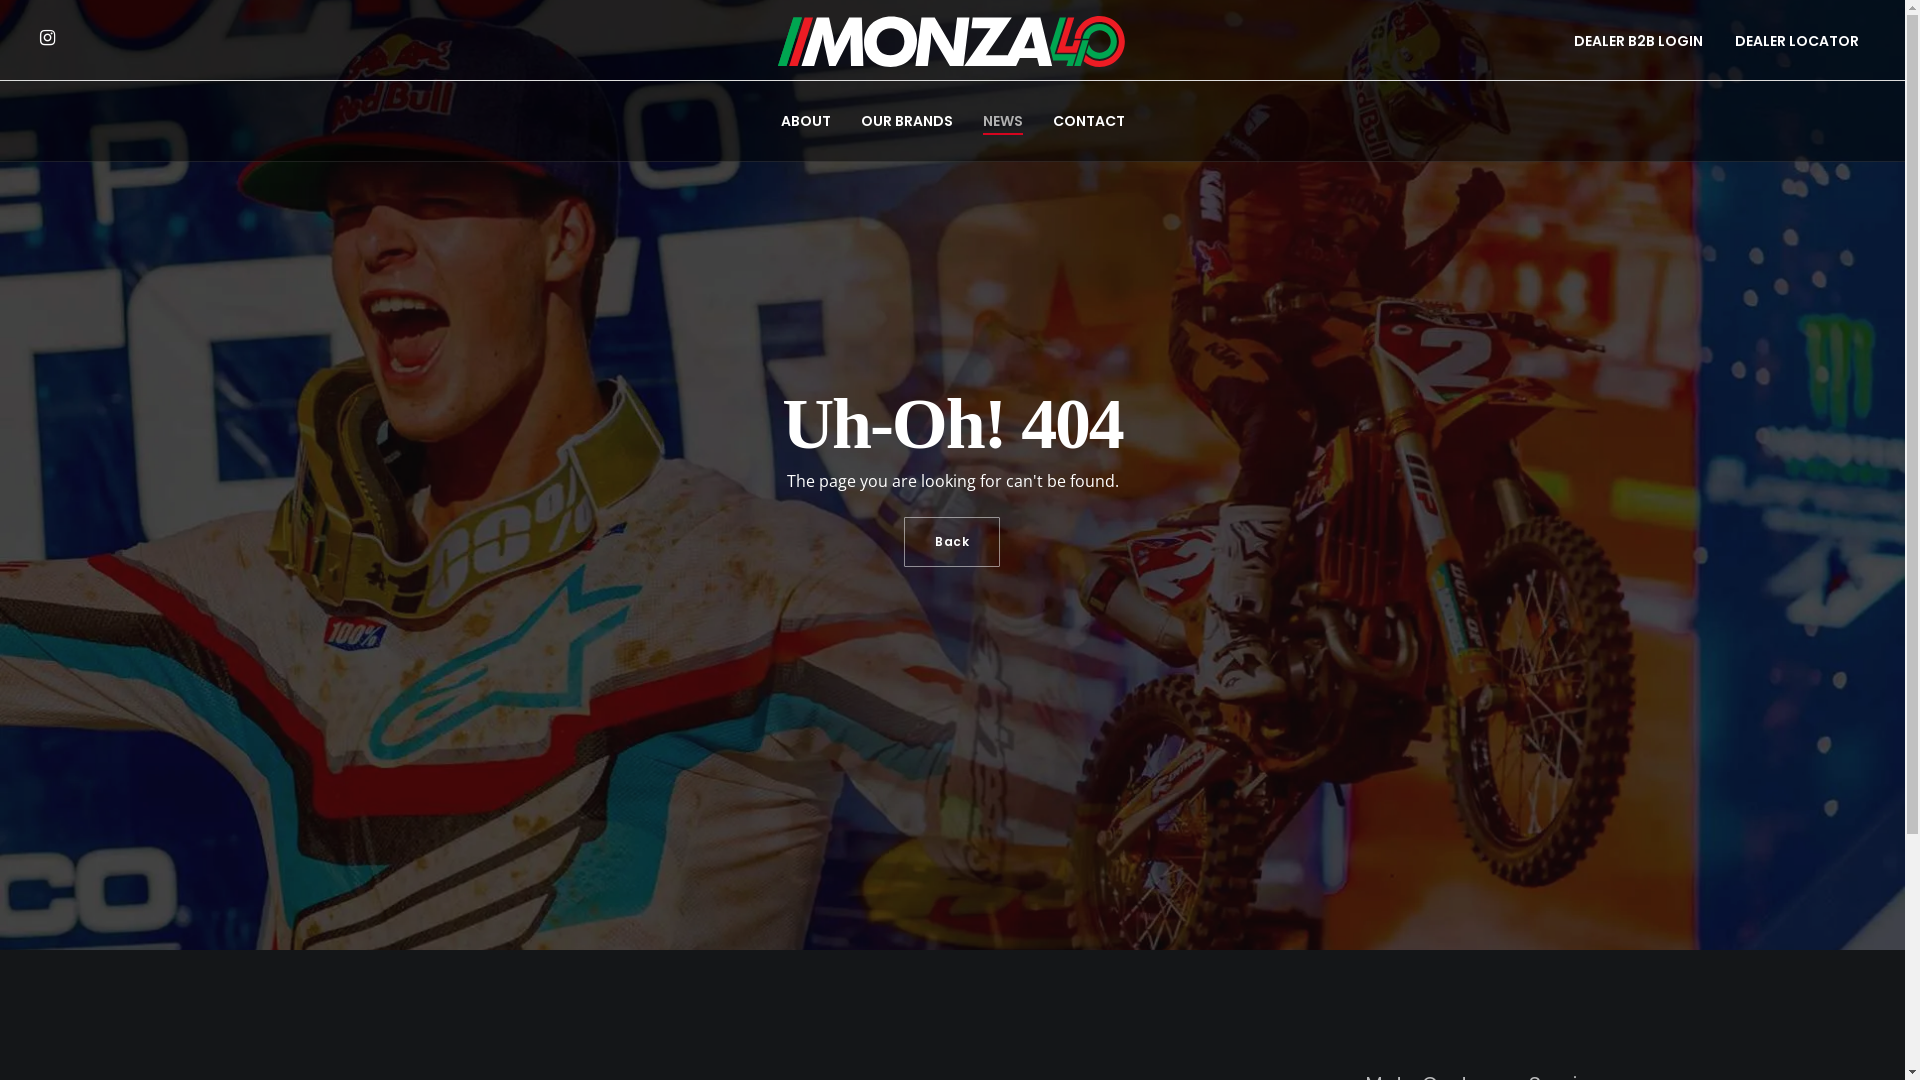  Describe the element at coordinates (1002, 121) in the screenshot. I see `NEWS` at that location.